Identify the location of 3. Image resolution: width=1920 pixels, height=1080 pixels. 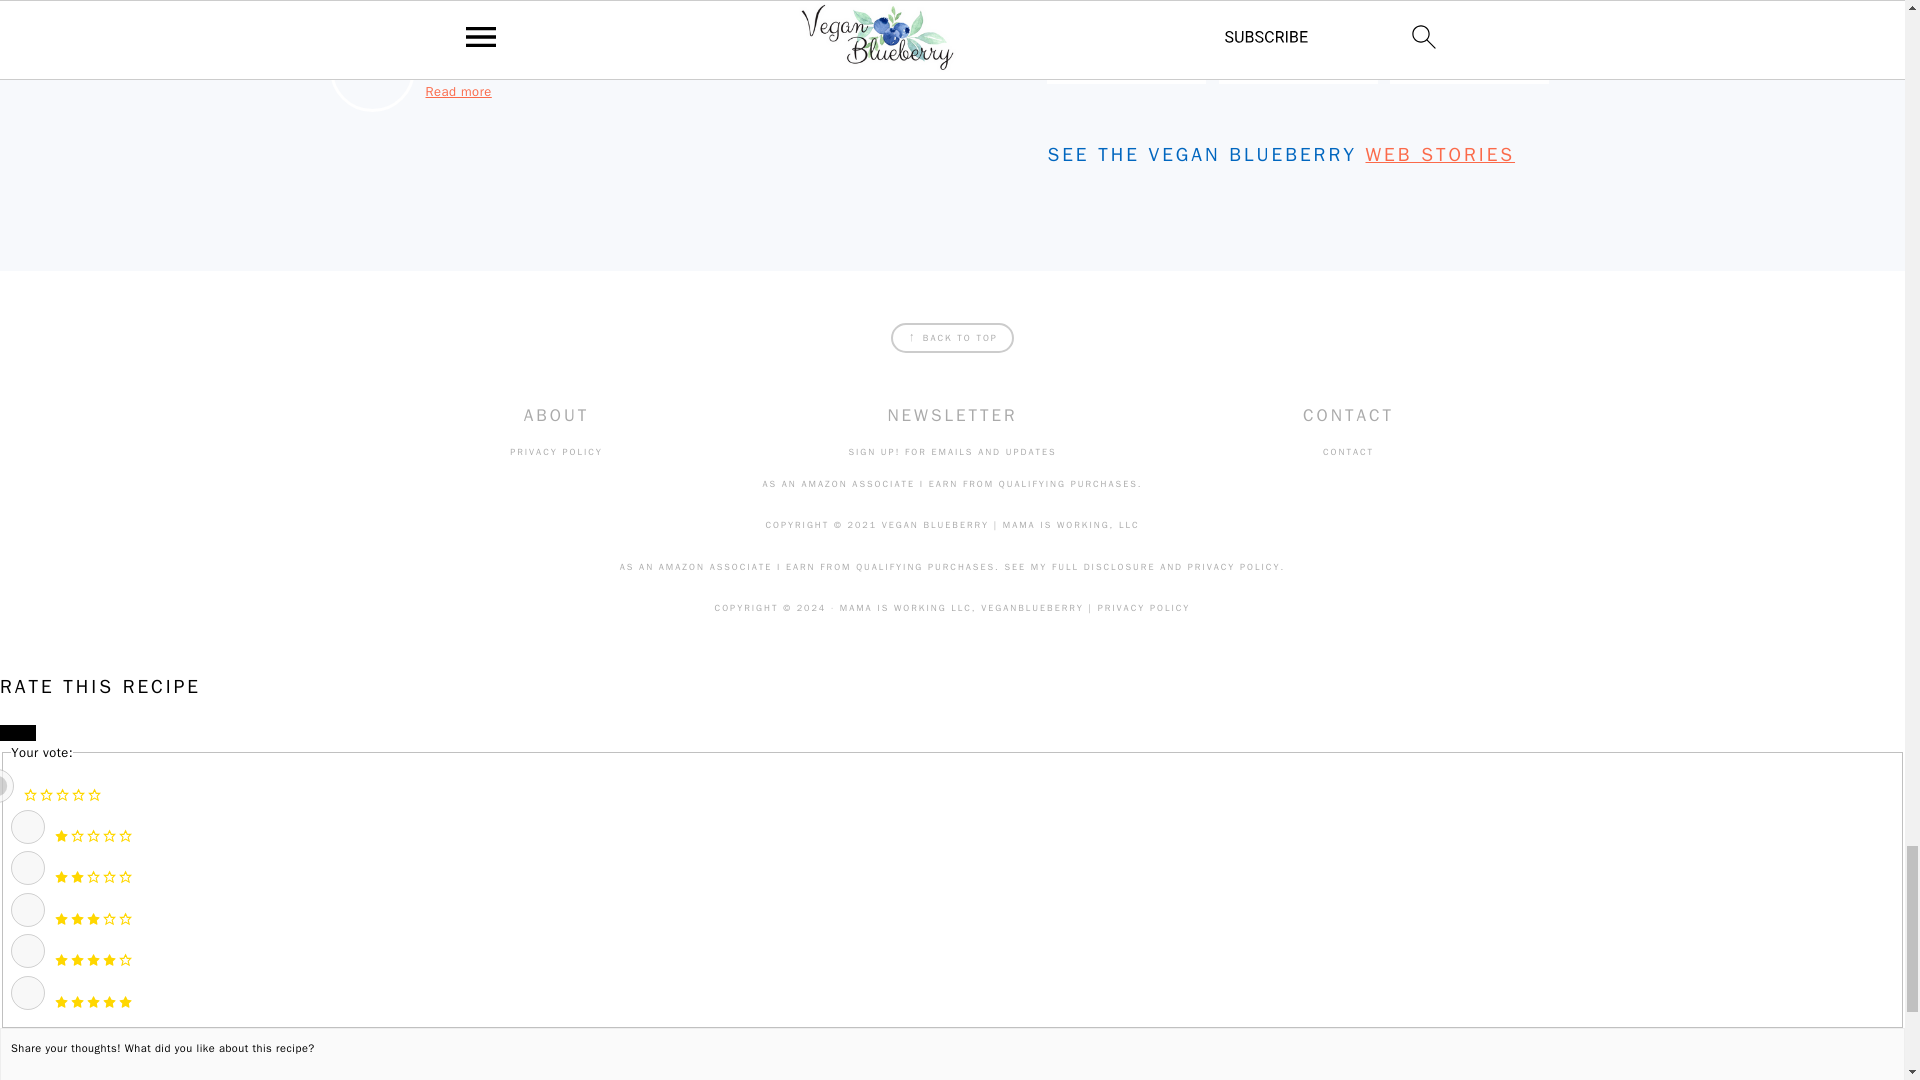
(28, 910).